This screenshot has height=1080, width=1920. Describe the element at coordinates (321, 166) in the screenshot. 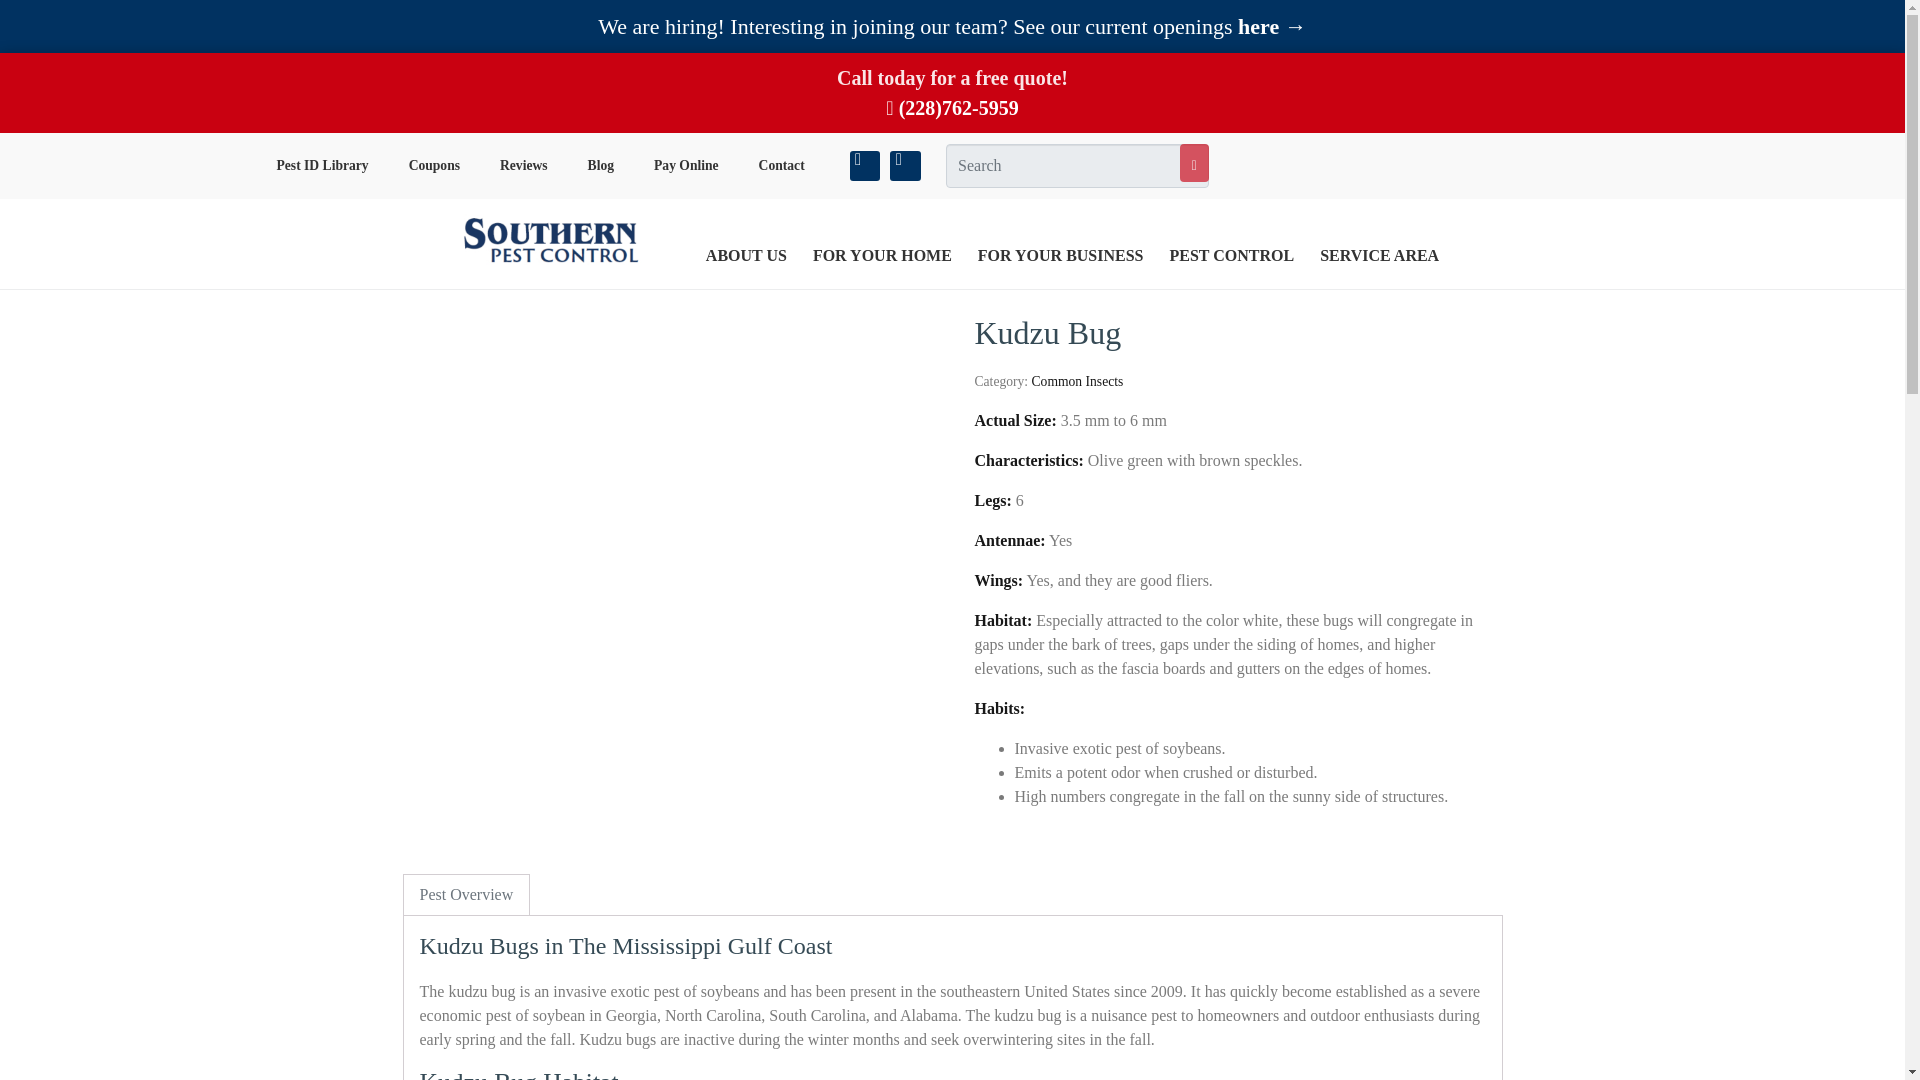

I see `Pest ID Library` at that location.